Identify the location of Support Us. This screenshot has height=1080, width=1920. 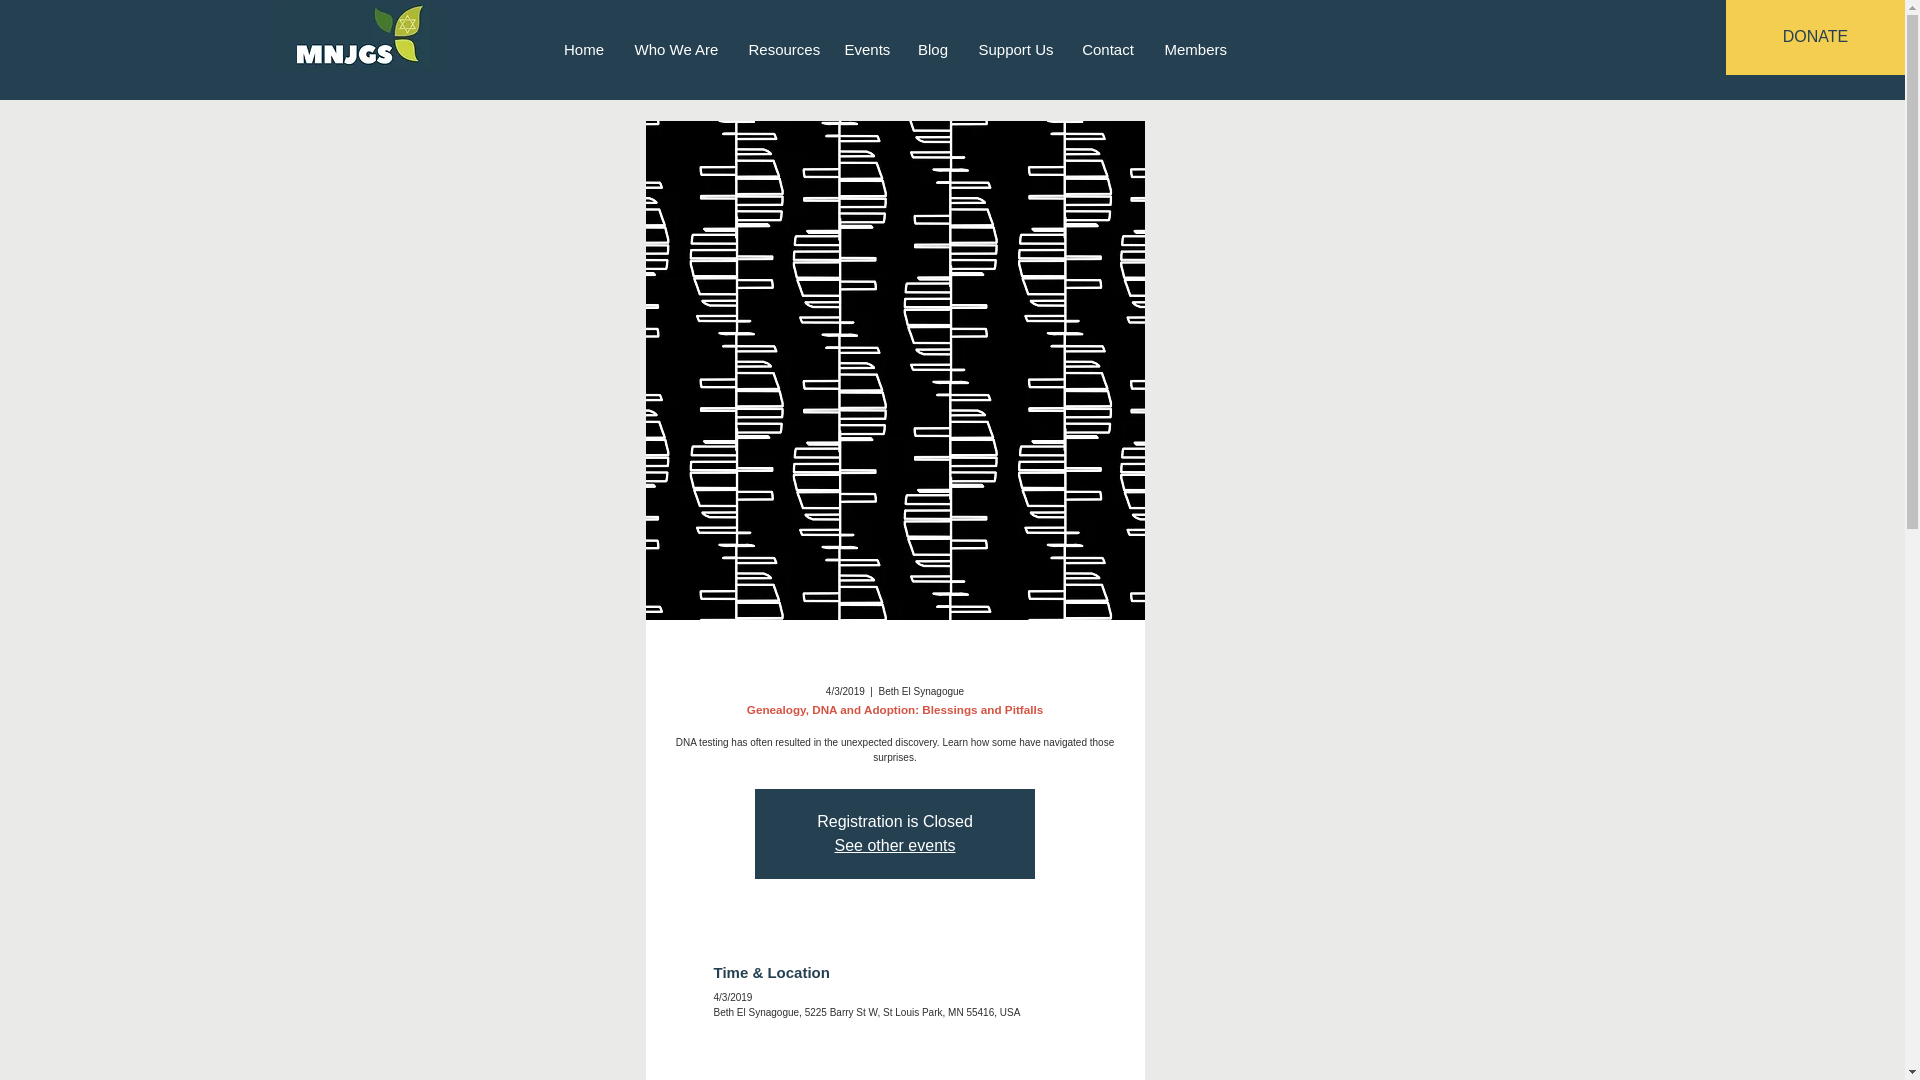
(1015, 48).